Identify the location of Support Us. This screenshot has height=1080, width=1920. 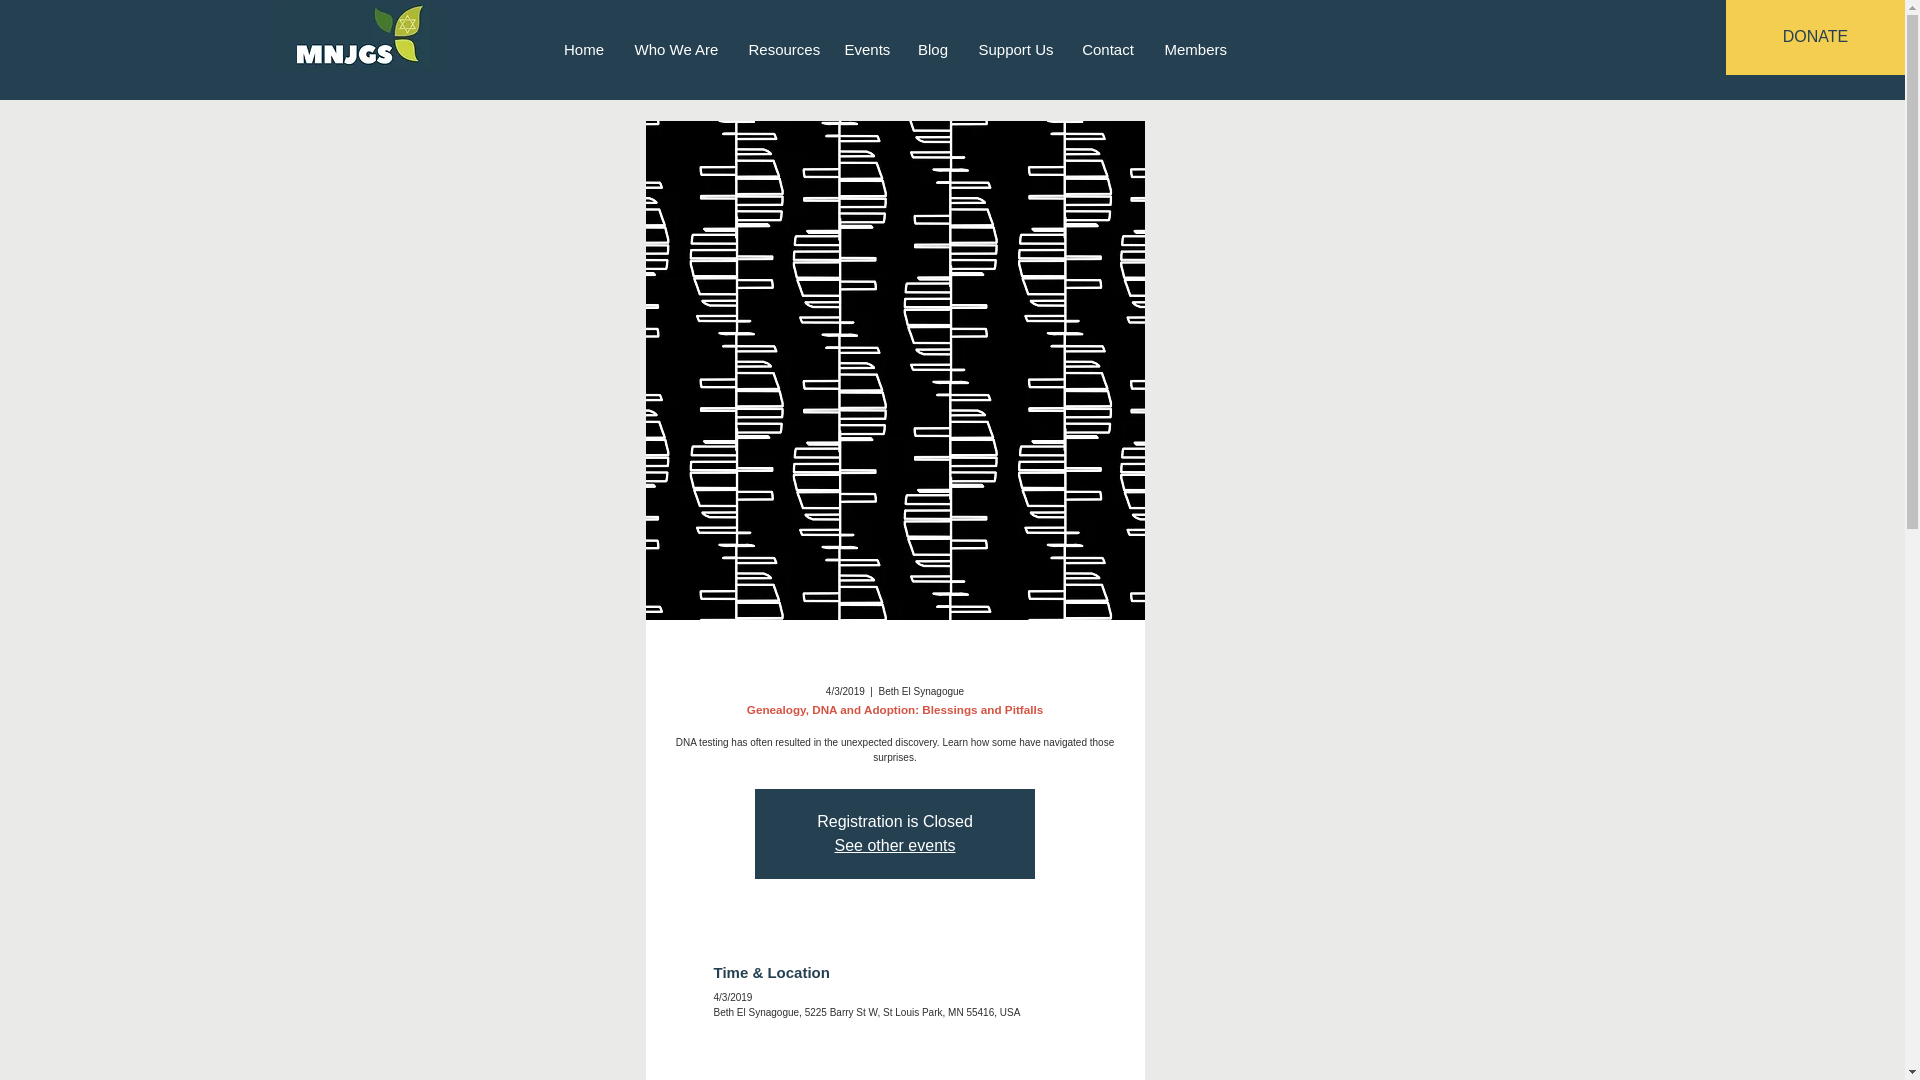
(1015, 48).